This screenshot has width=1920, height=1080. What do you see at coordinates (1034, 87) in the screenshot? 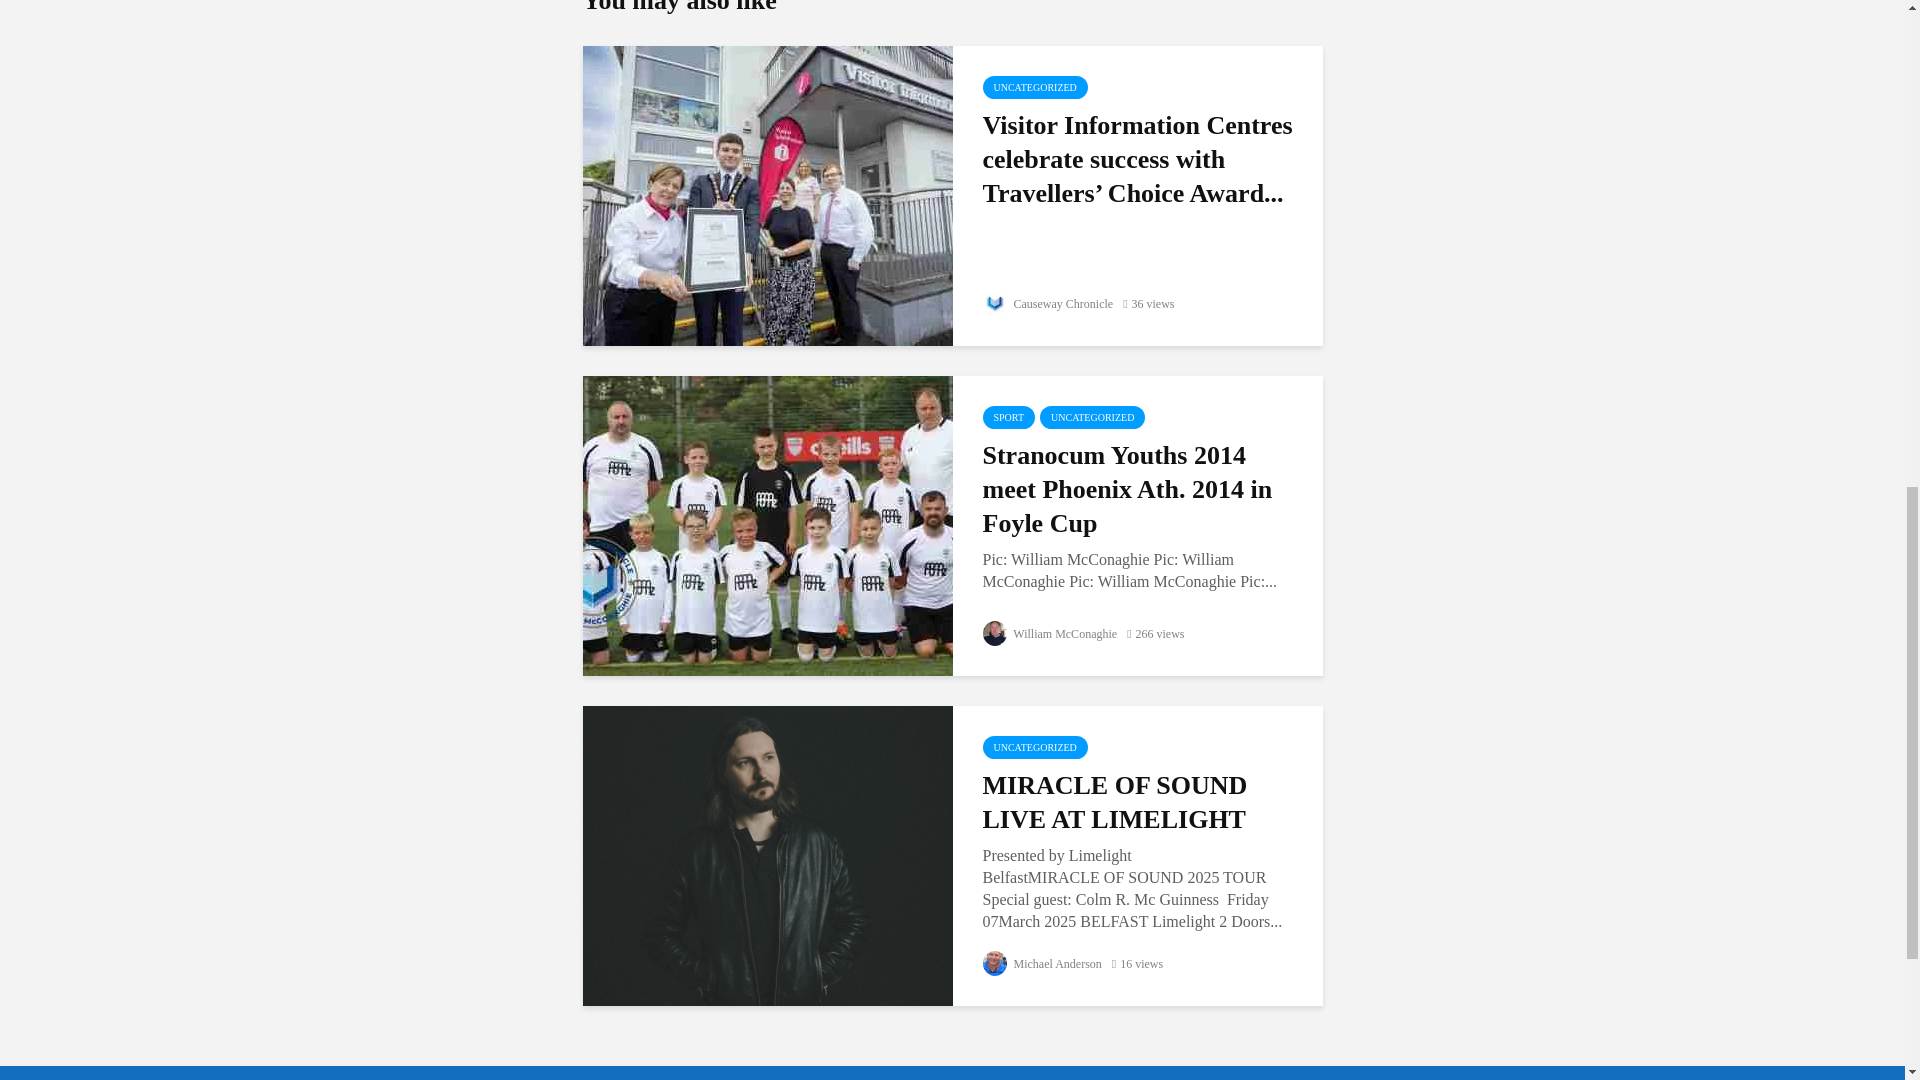
I see `UNCATEGORIZED` at bounding box center [1034, 87].